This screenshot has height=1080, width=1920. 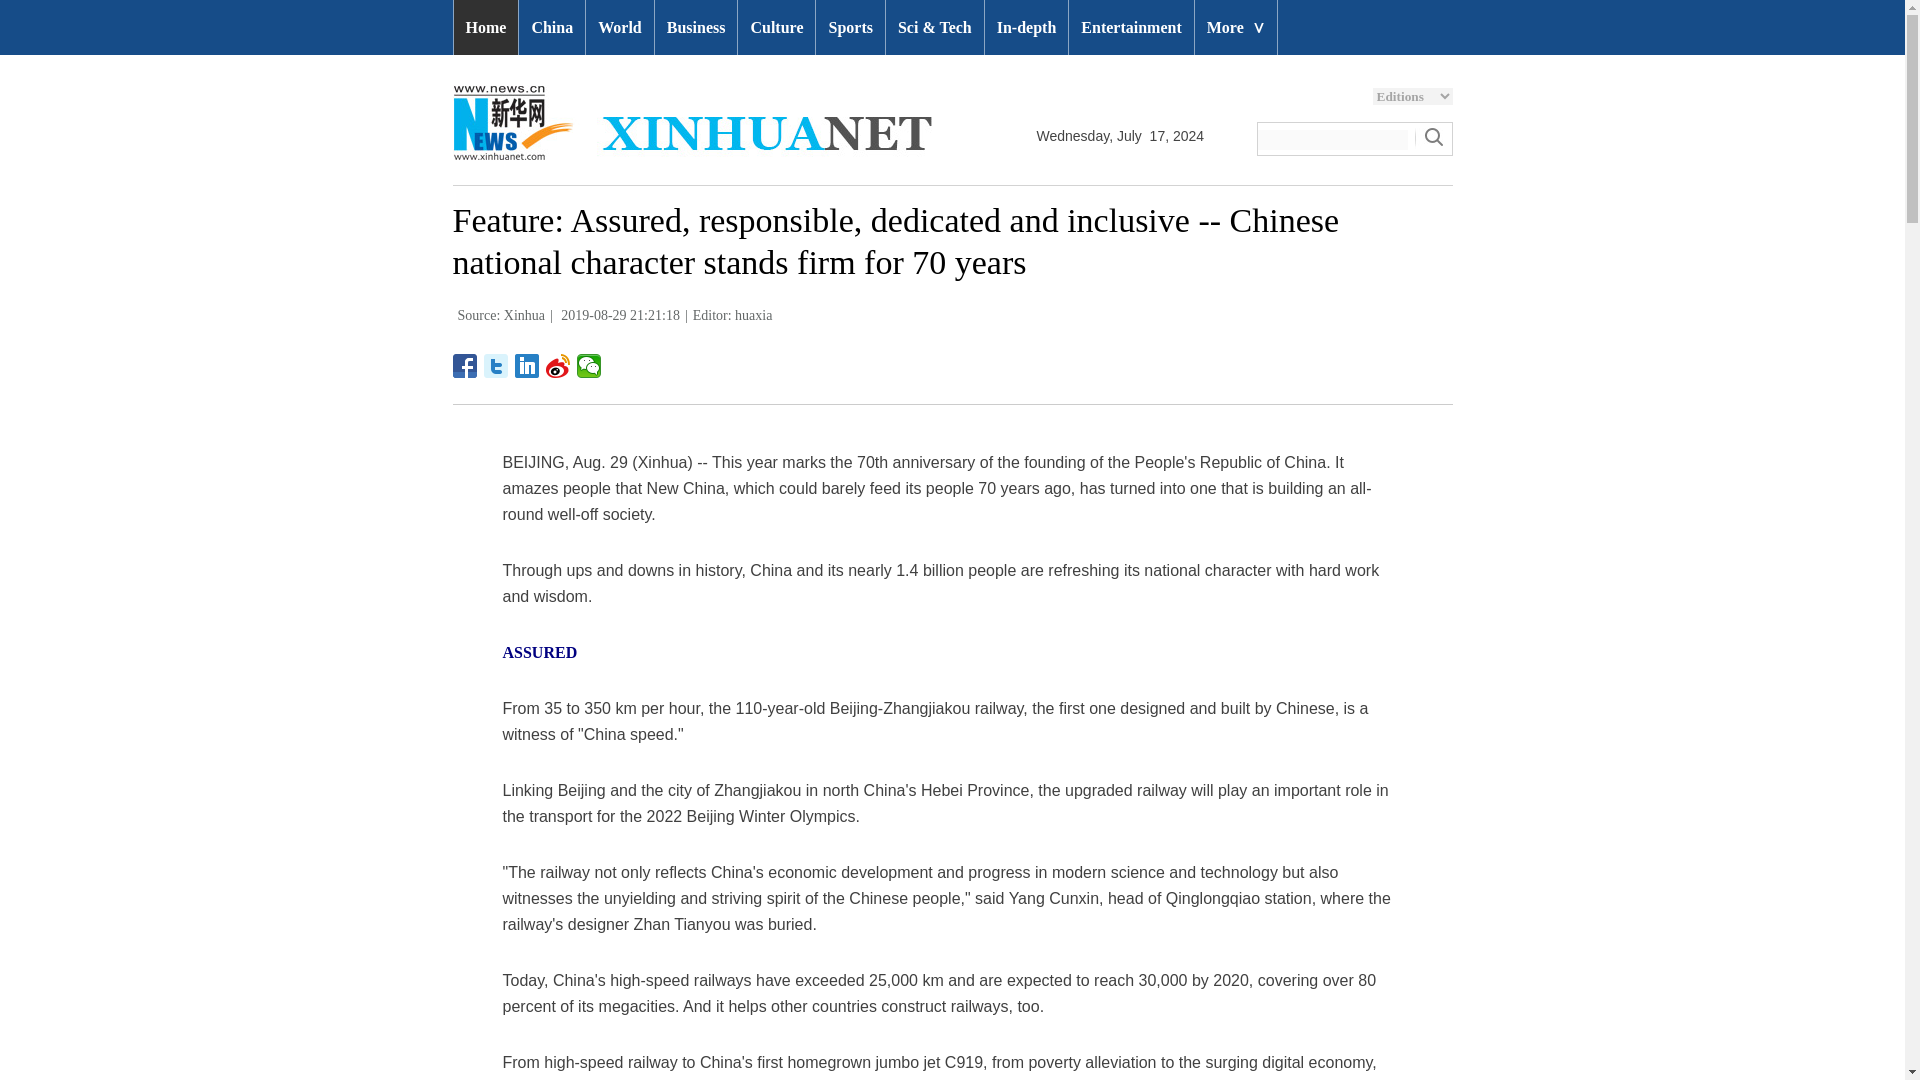 I want to click on Entertainment, so click(x=1130, y=28).